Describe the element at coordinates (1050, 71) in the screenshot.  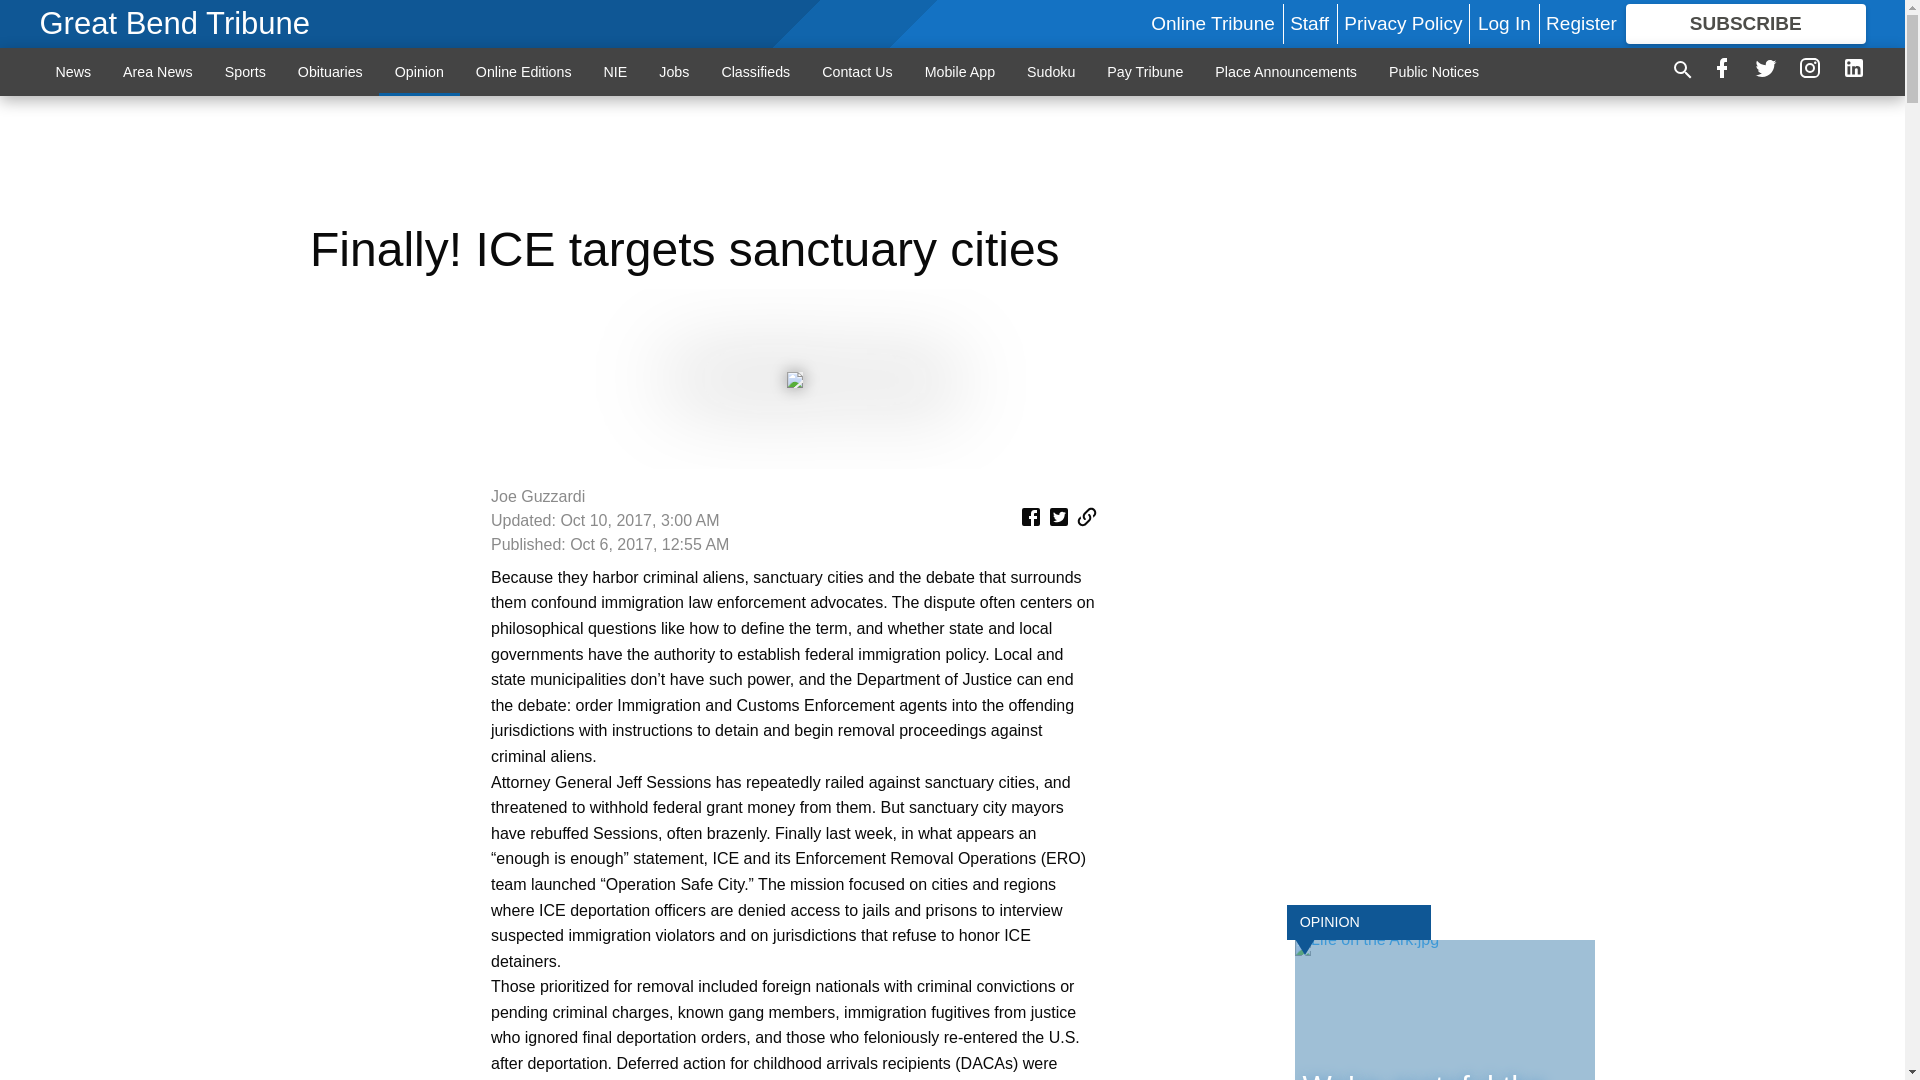
I see `Sudoku` at that location.